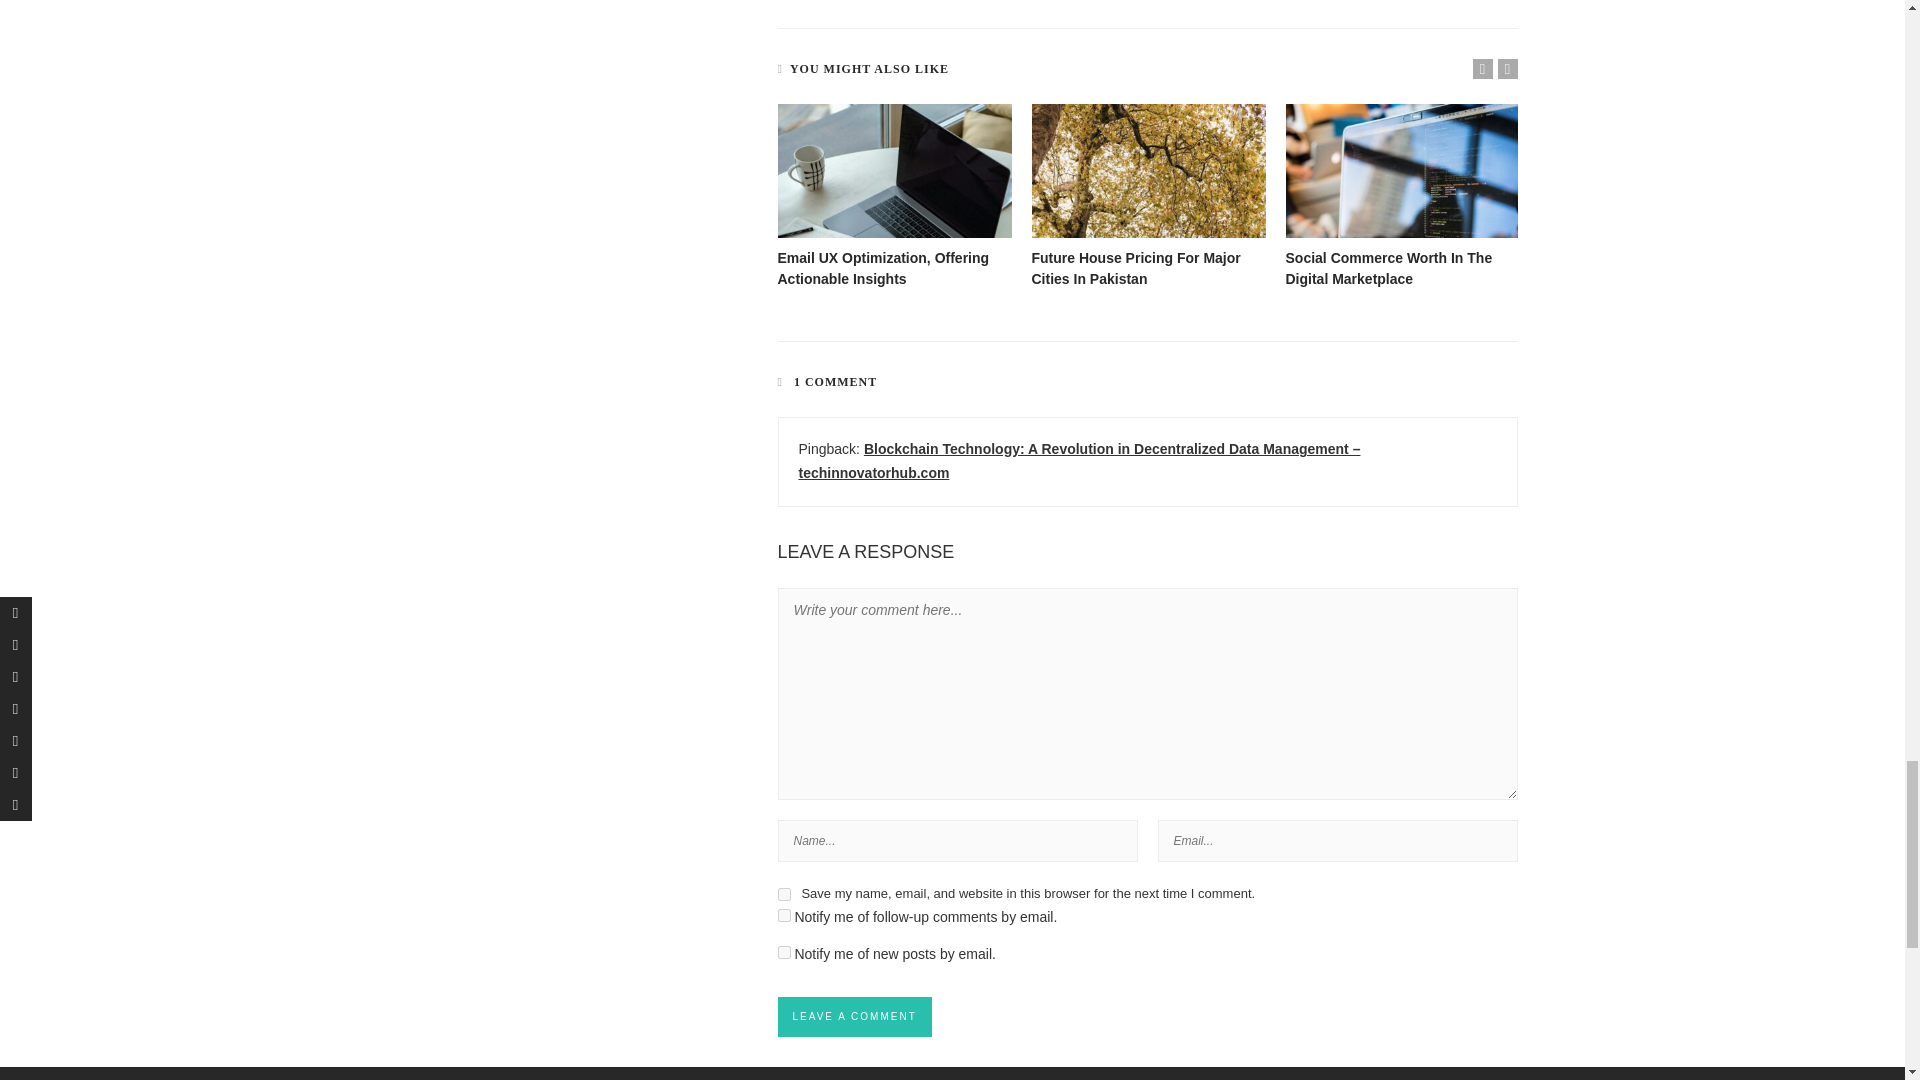 The image size is (1920, 1080). What do you see at coordinates (784, 916) in the screenshot?
I see `subscribe` at bounding box center [784, 916].